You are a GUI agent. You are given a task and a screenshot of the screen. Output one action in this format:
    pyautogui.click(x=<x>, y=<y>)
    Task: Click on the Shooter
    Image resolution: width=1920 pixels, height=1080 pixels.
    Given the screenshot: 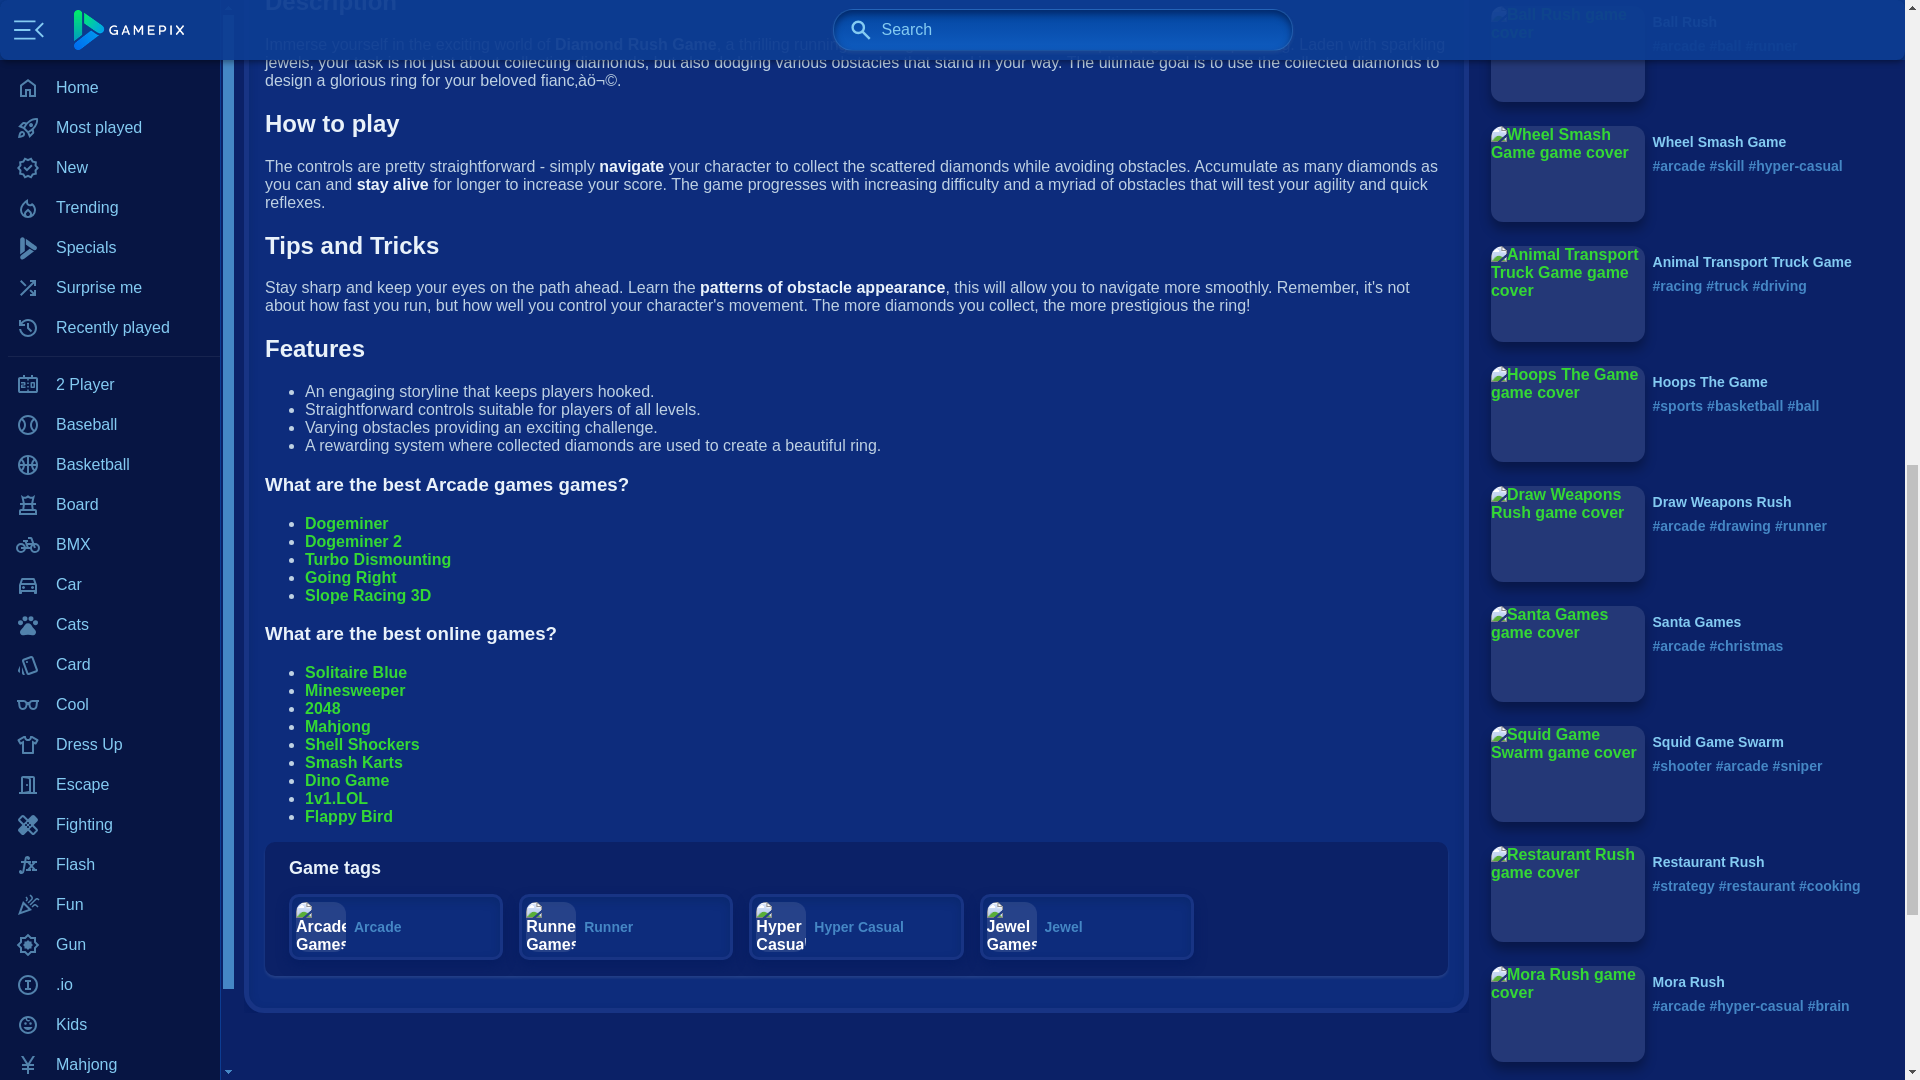 What is the action you would take?
    pyautogui.click(x=110, y=265)
    